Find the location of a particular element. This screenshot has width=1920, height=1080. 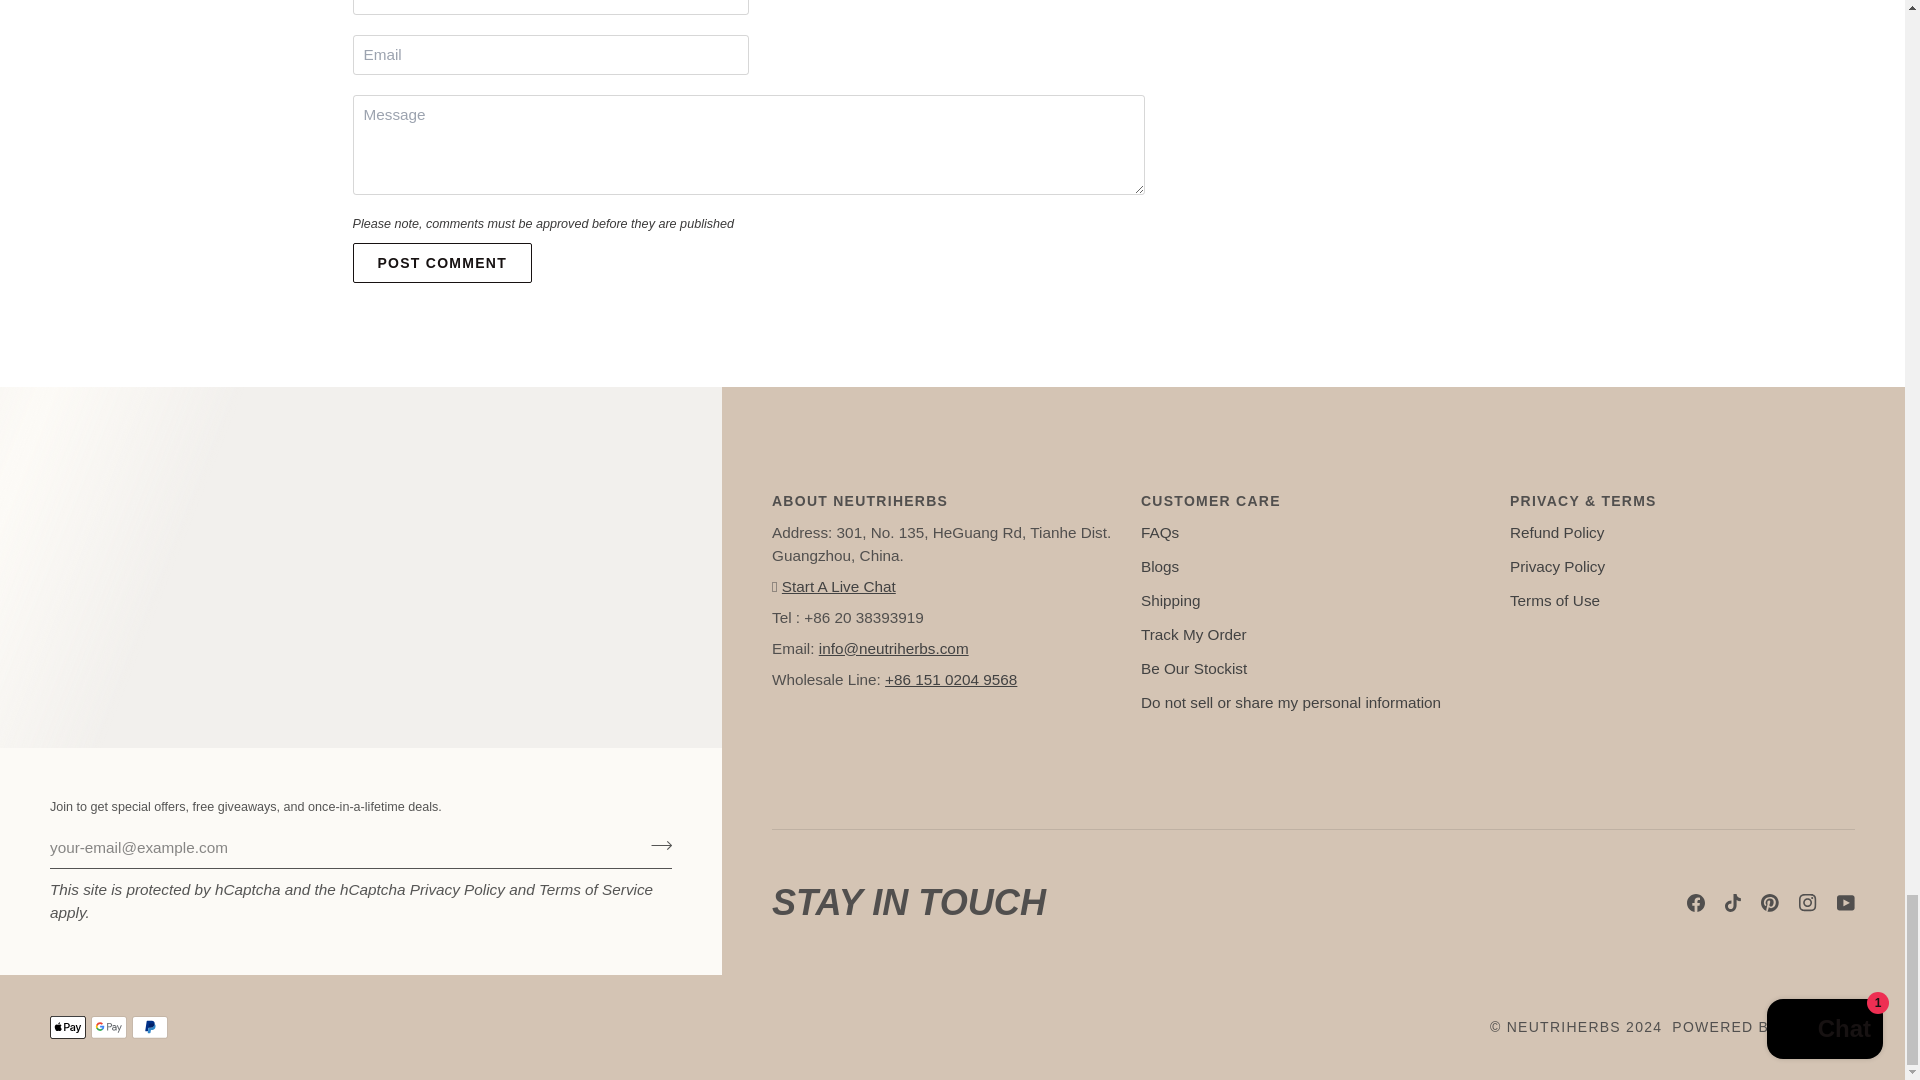

YouTube is located at coordinates (1846, 902).